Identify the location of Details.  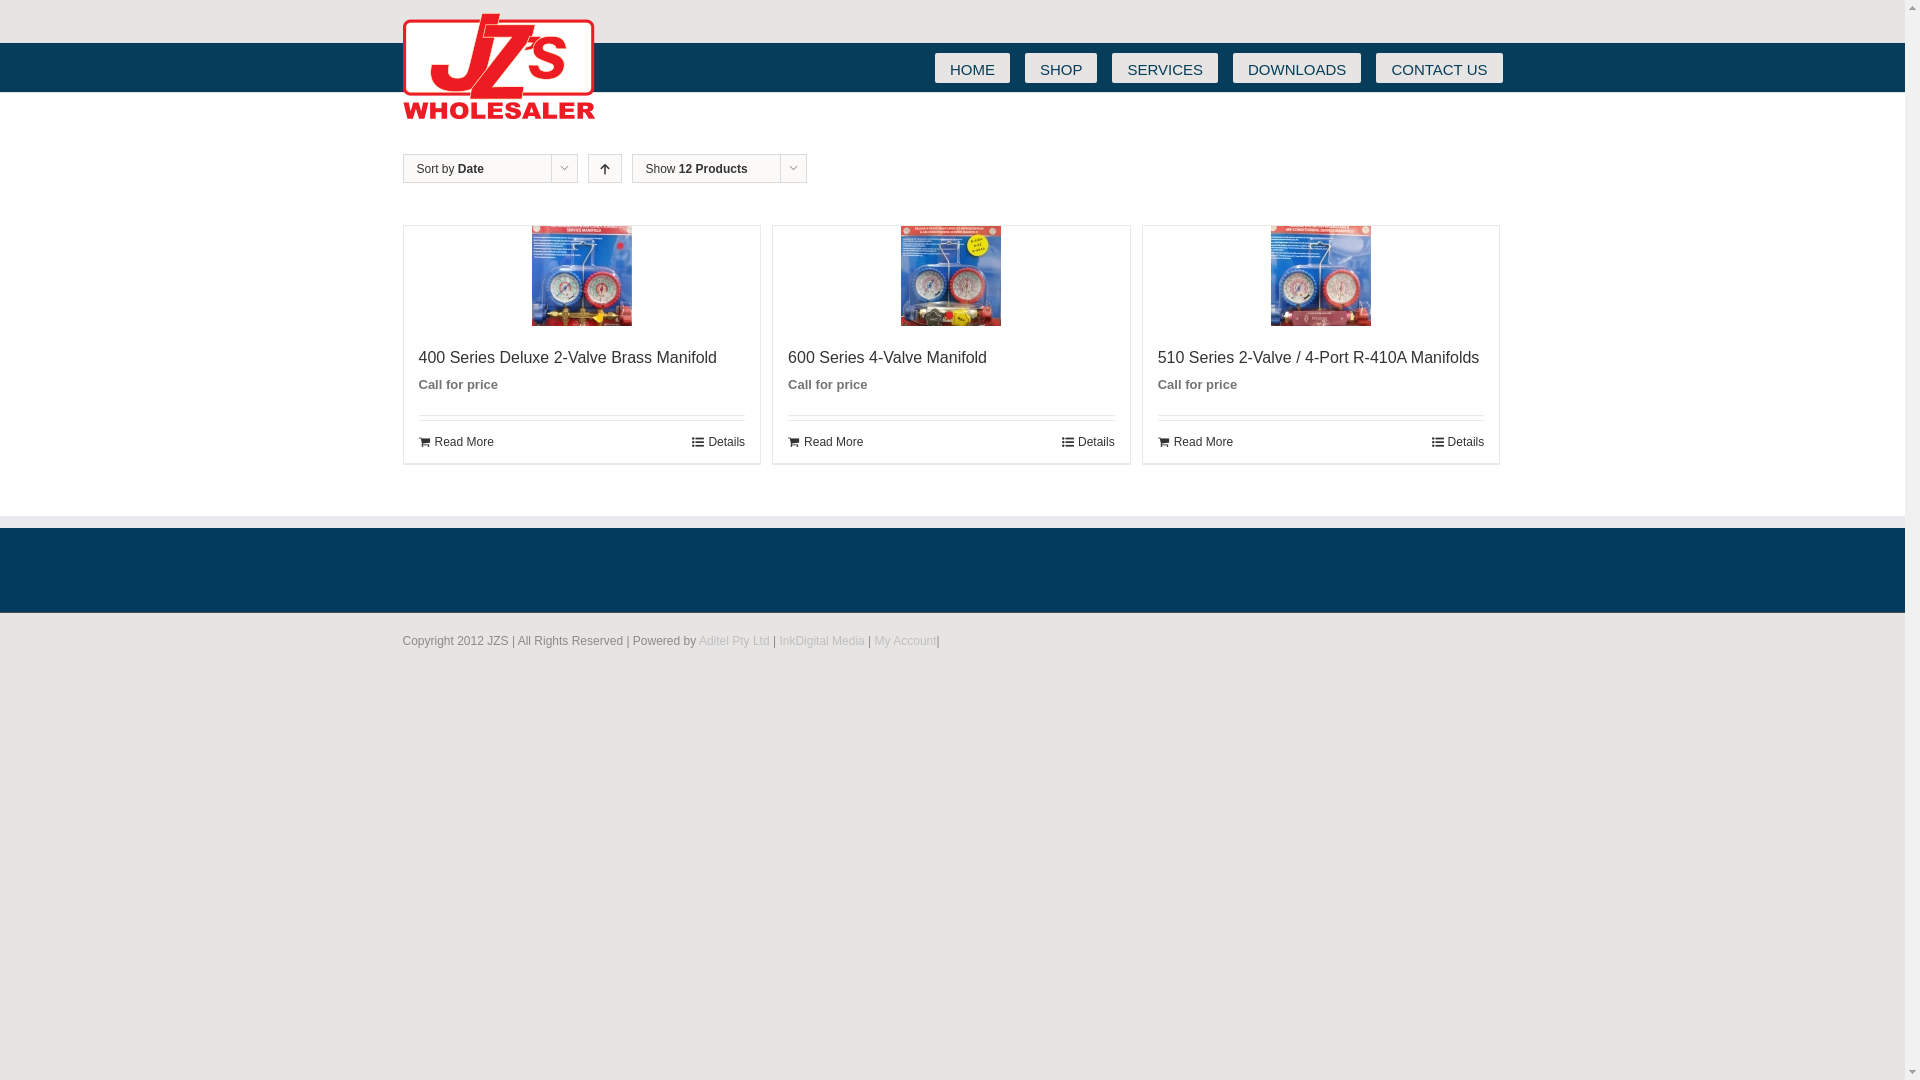
(1088, 442).